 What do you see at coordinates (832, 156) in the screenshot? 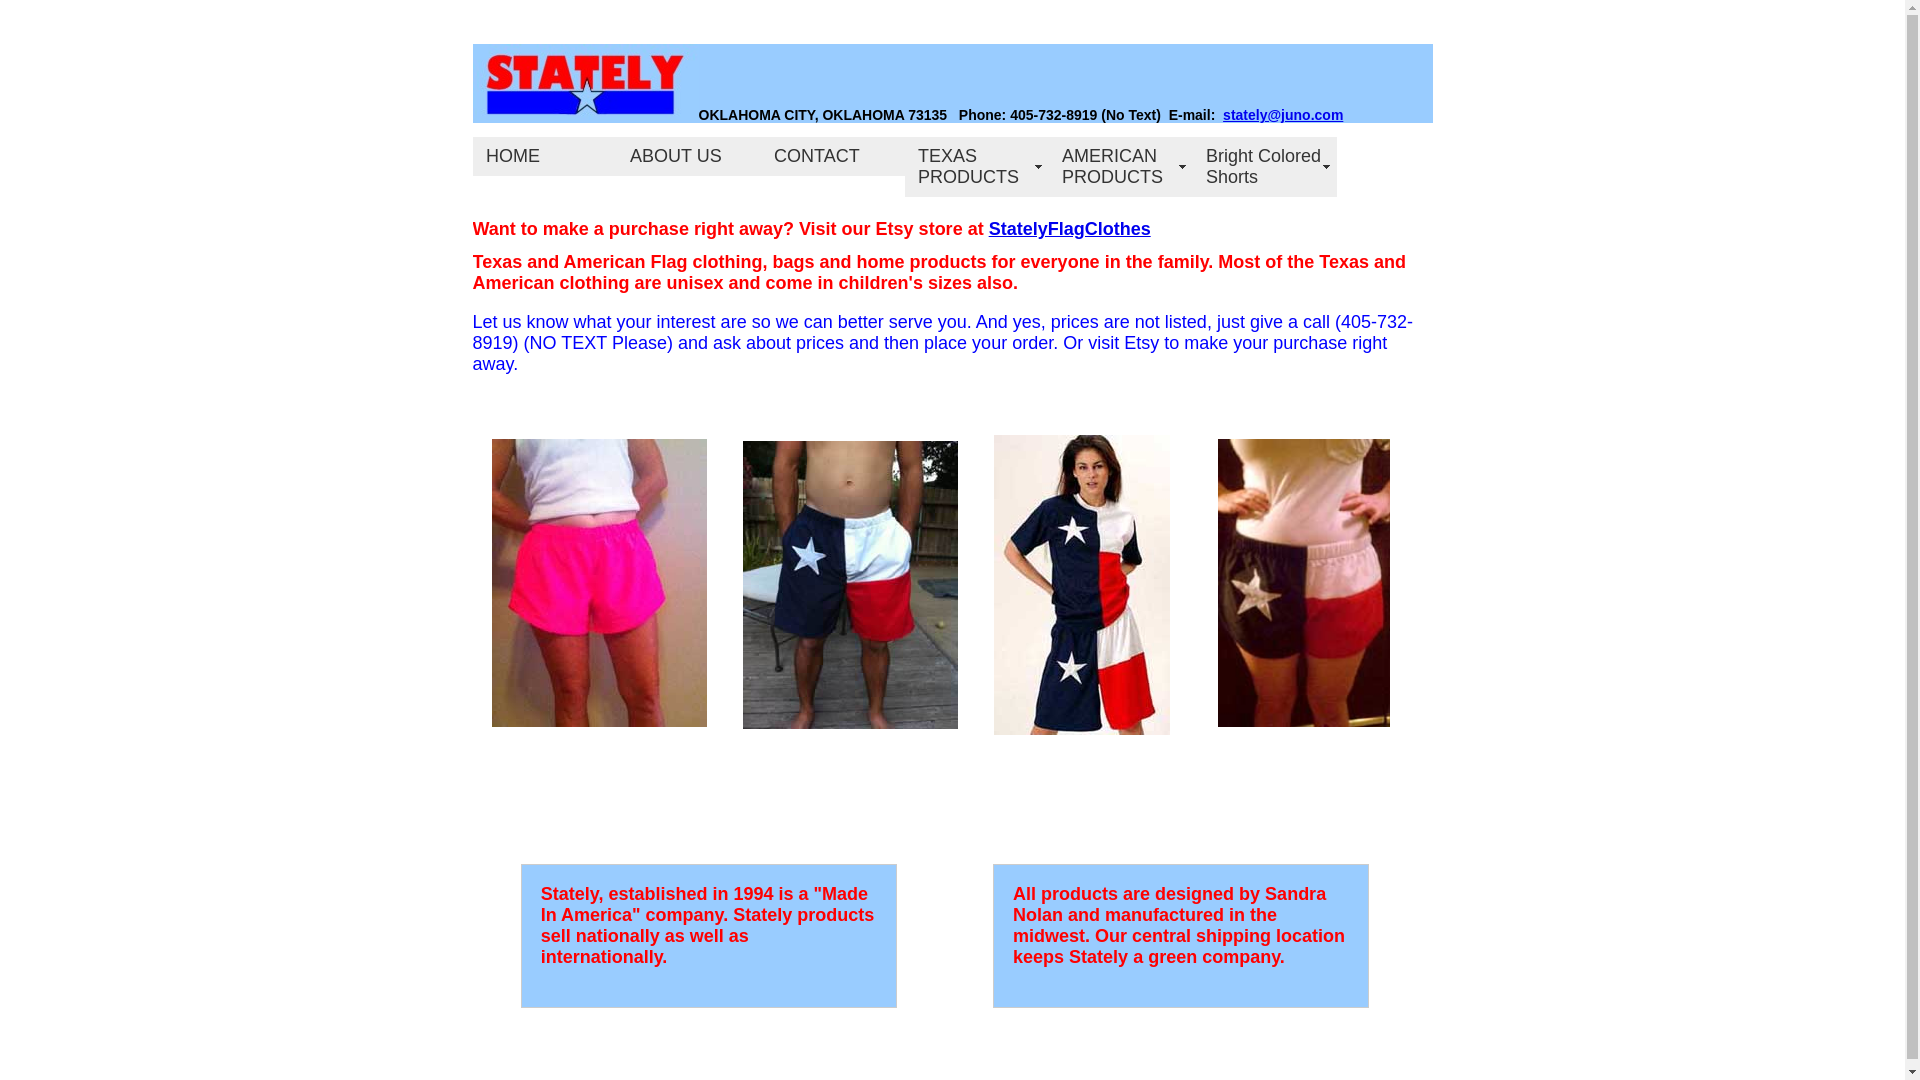
I see `CONTACT` at bounding box center [832, 156].